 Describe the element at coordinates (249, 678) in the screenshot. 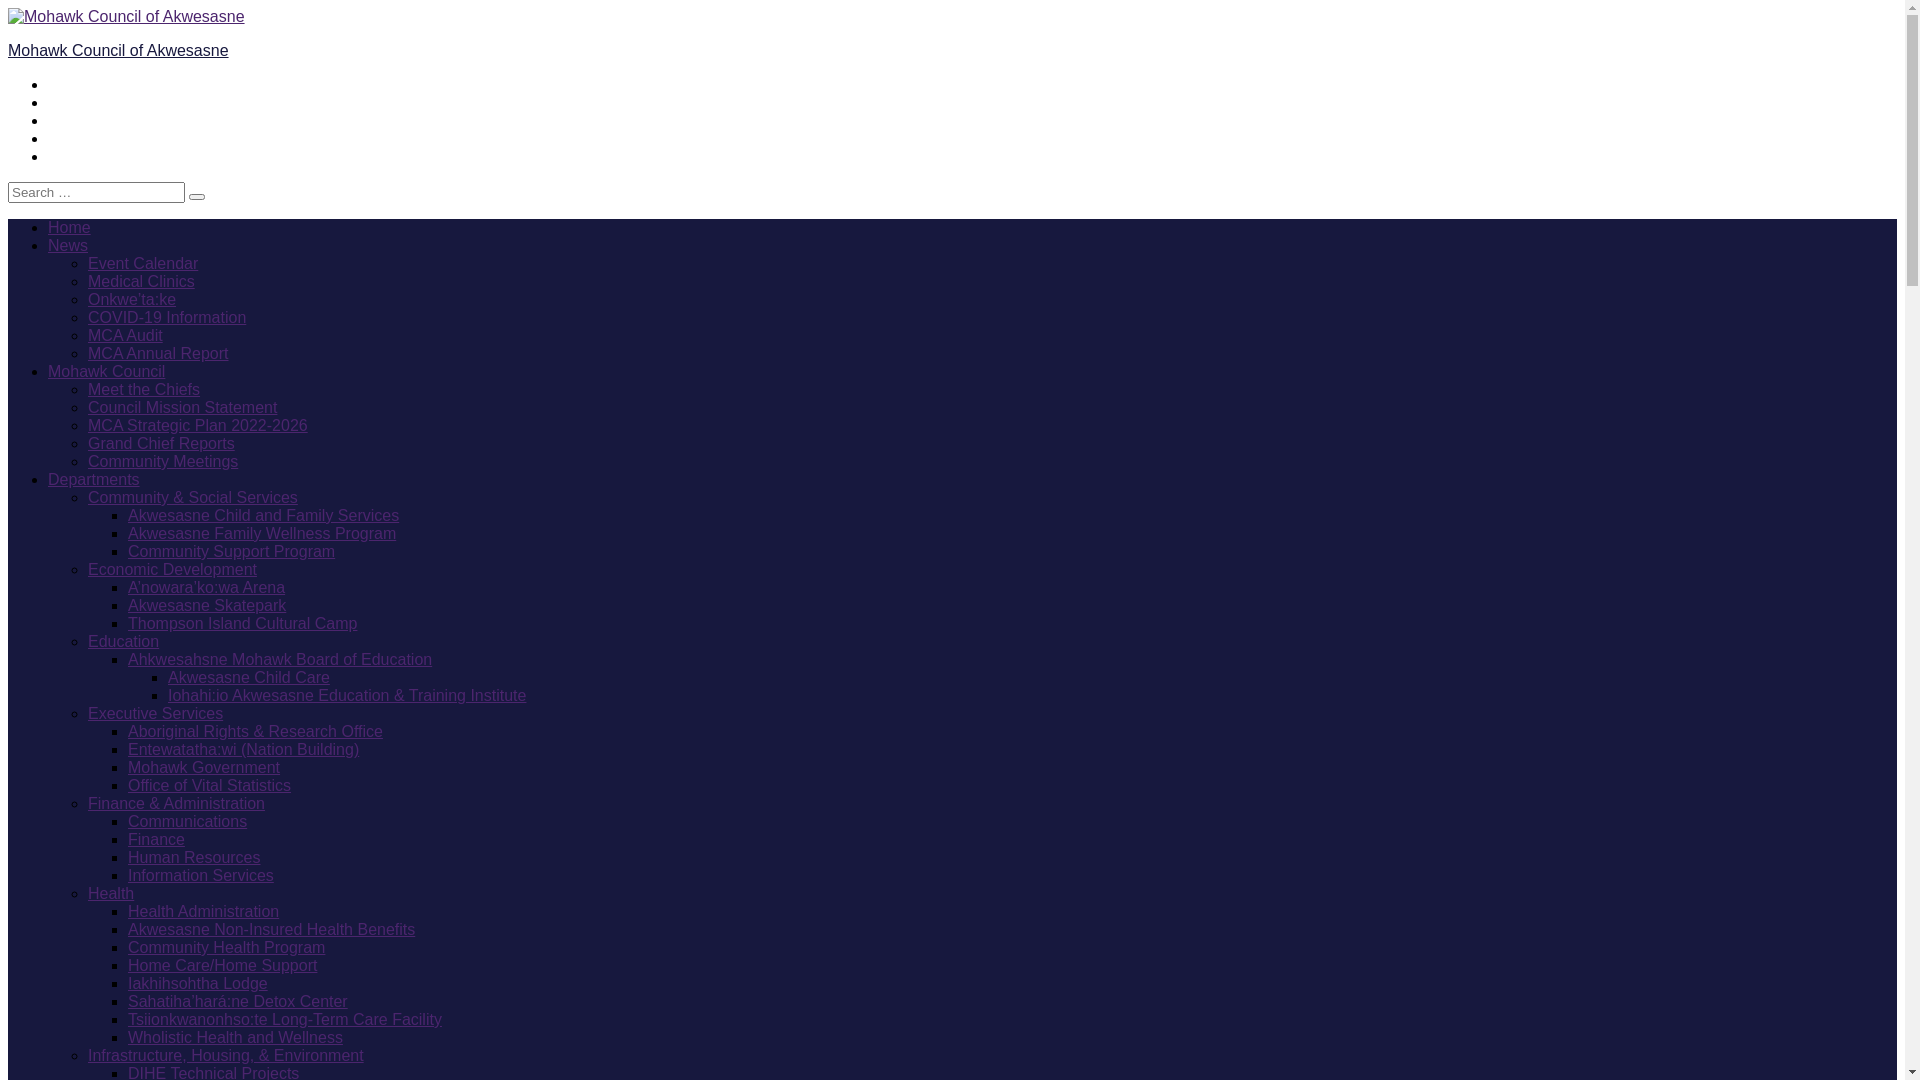

I see `Akwesasne Child Care` at that location.